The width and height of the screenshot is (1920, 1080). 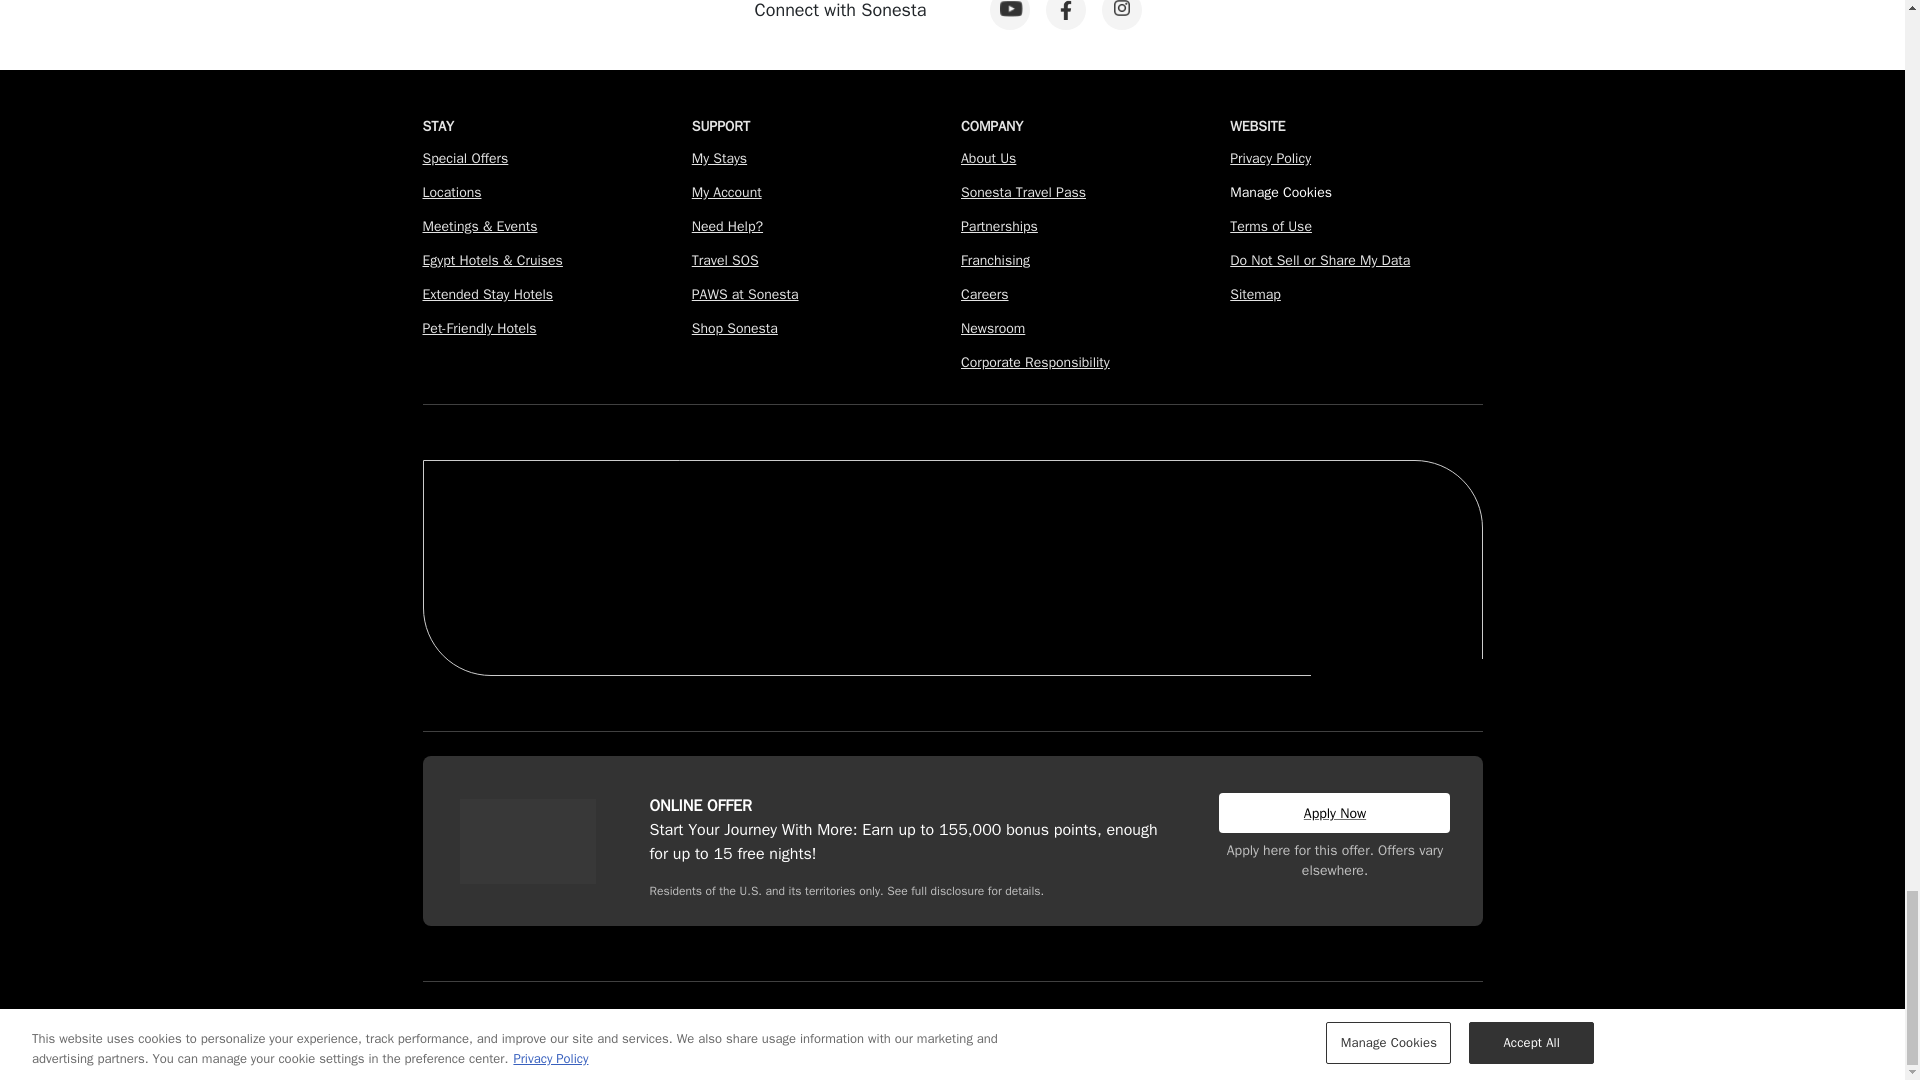 What do you see at coordinates (1130, 532) in the screenshot?
I see `Mod Sonesta Collection` at bounding box center [1130, 532].